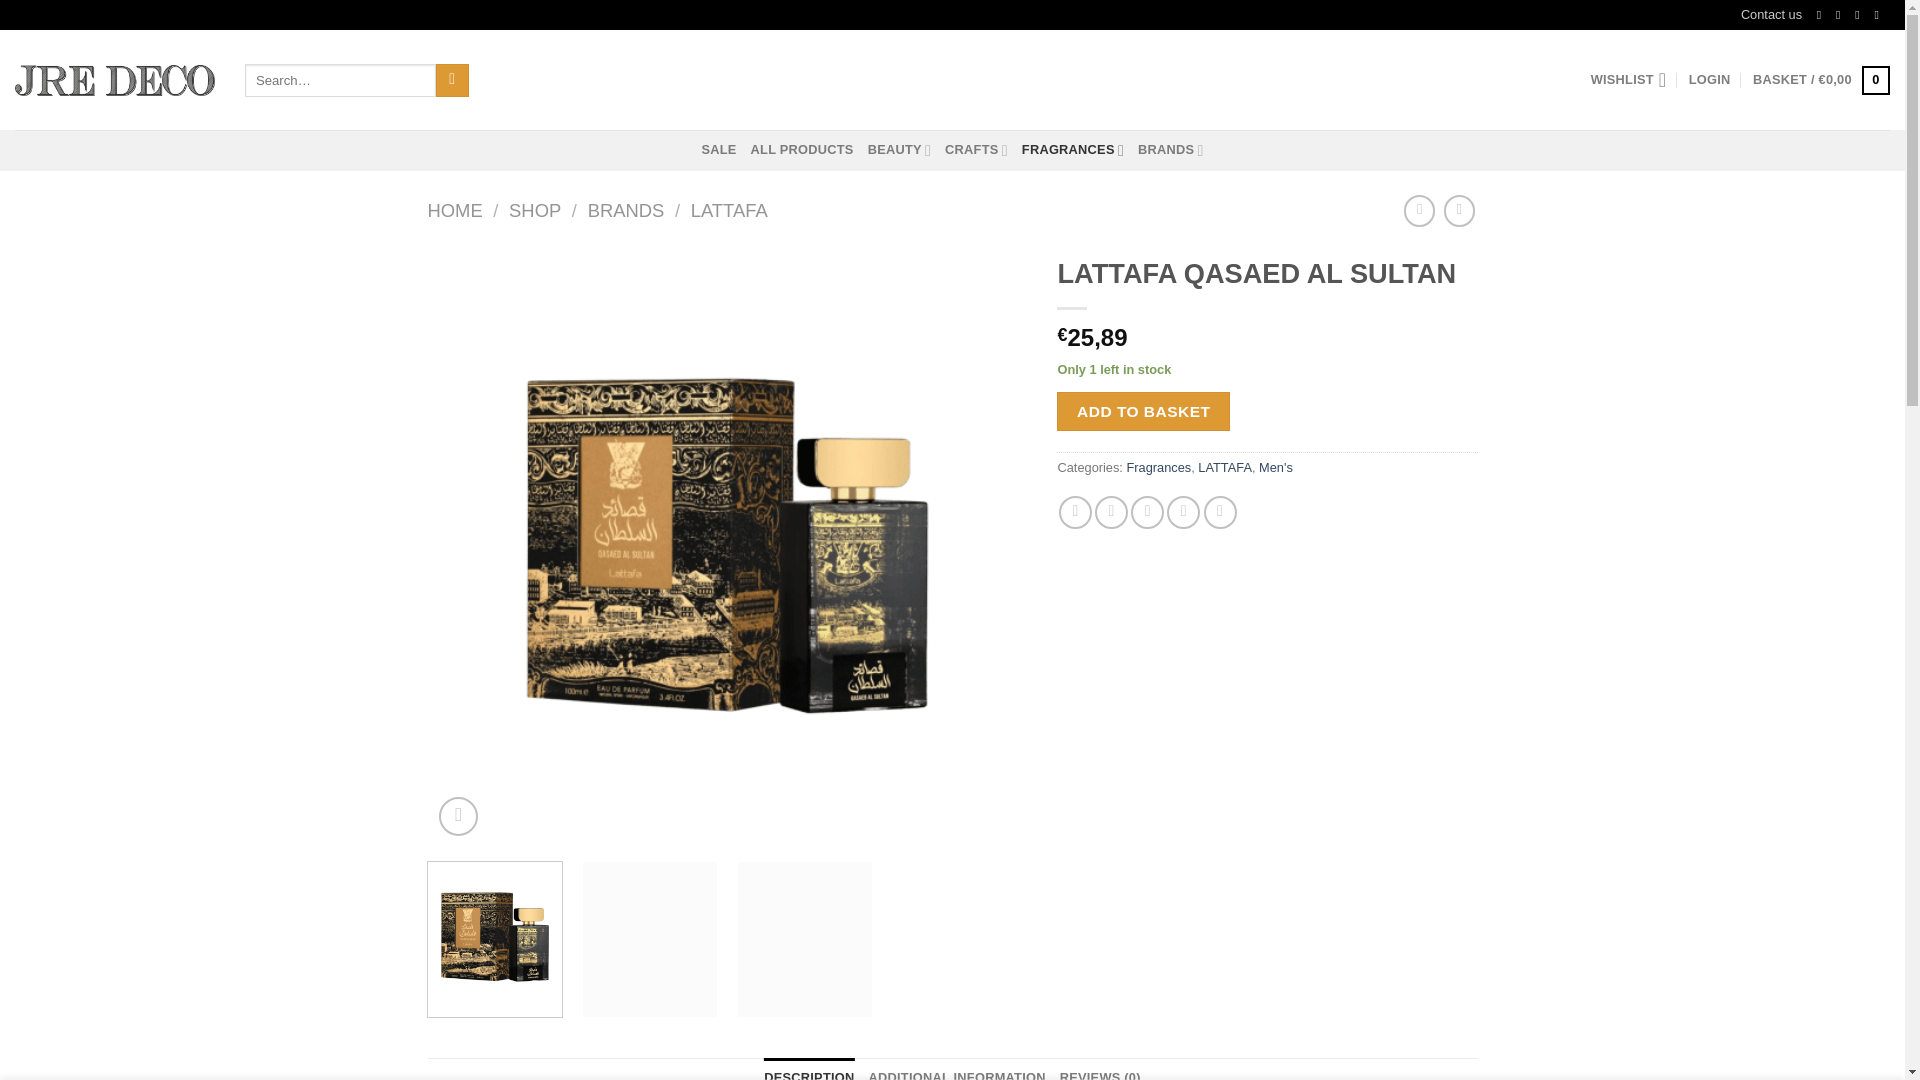  What do you see at coordinates (1628, 80) in the screenshot?
I see `Wishlist` at bounding box center [1628, 80].